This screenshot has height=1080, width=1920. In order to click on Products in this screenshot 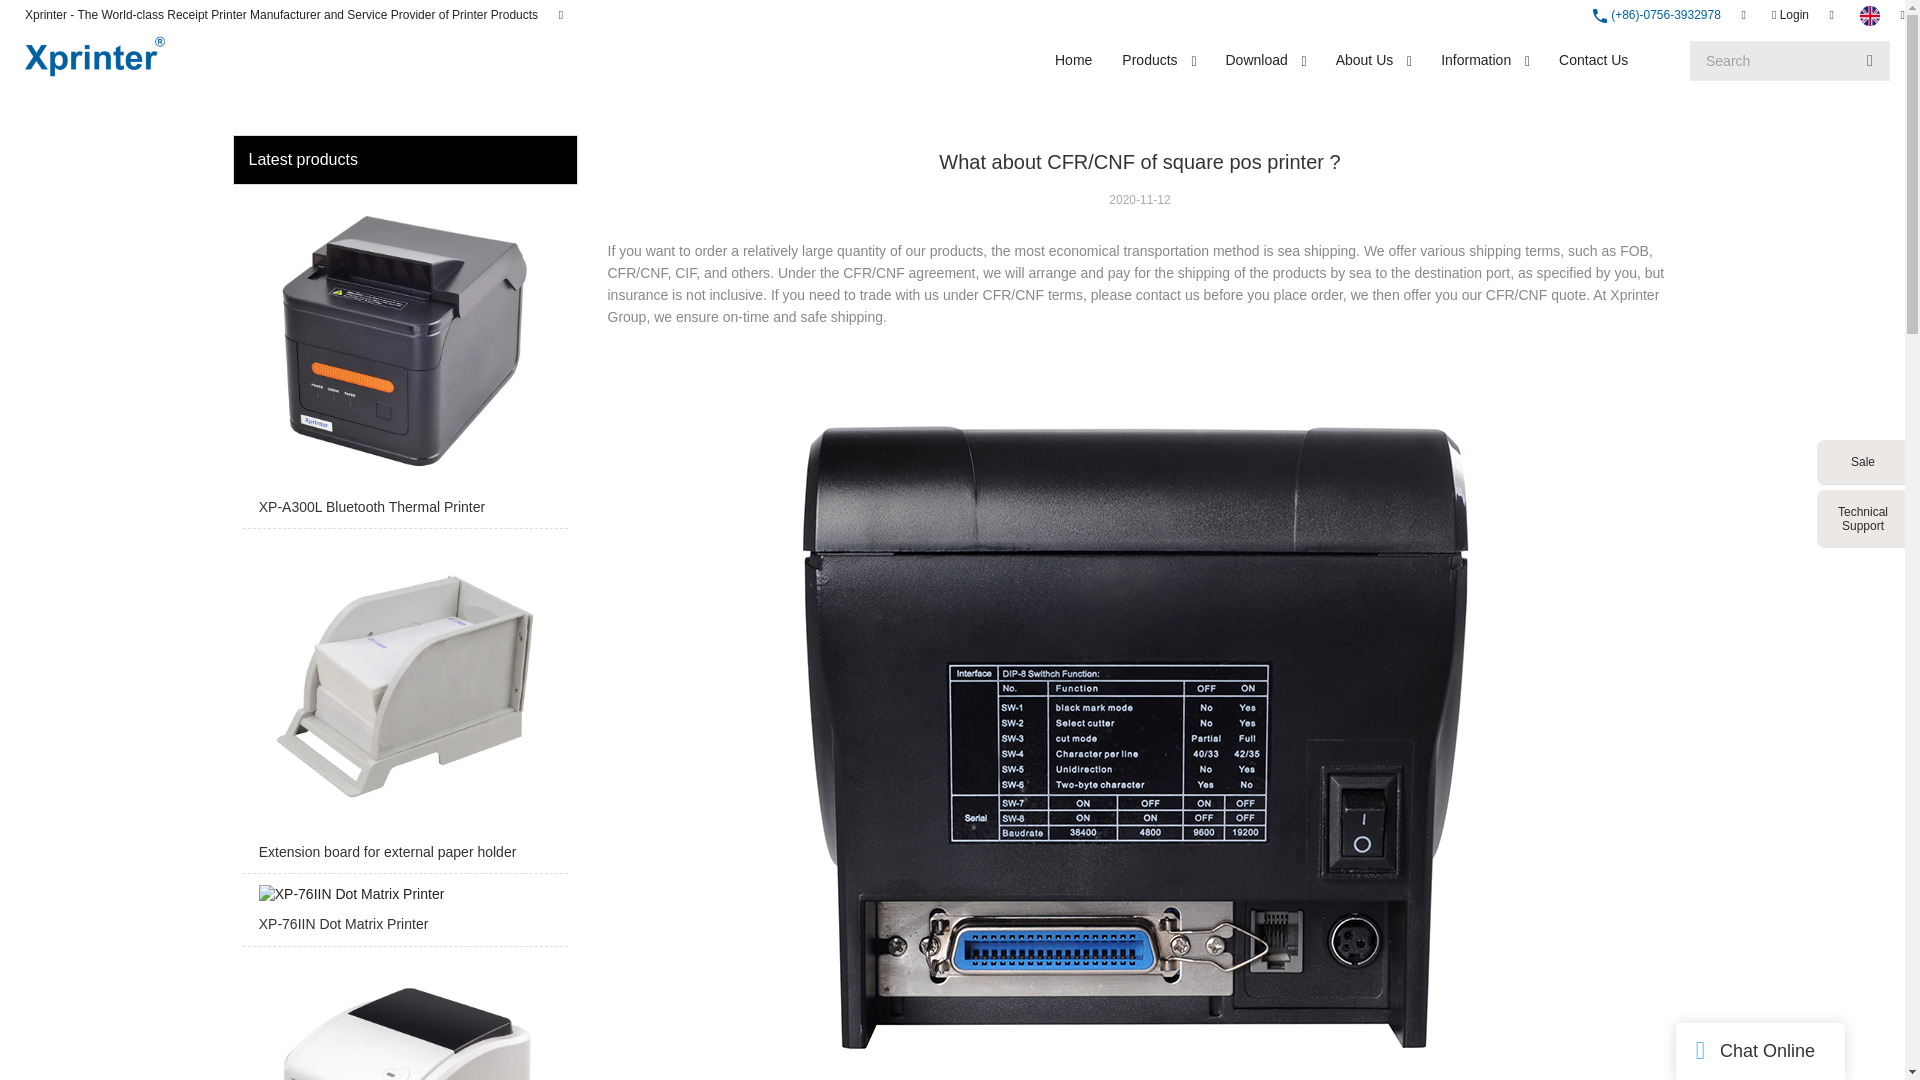, I will do `click(1150, 60)`.